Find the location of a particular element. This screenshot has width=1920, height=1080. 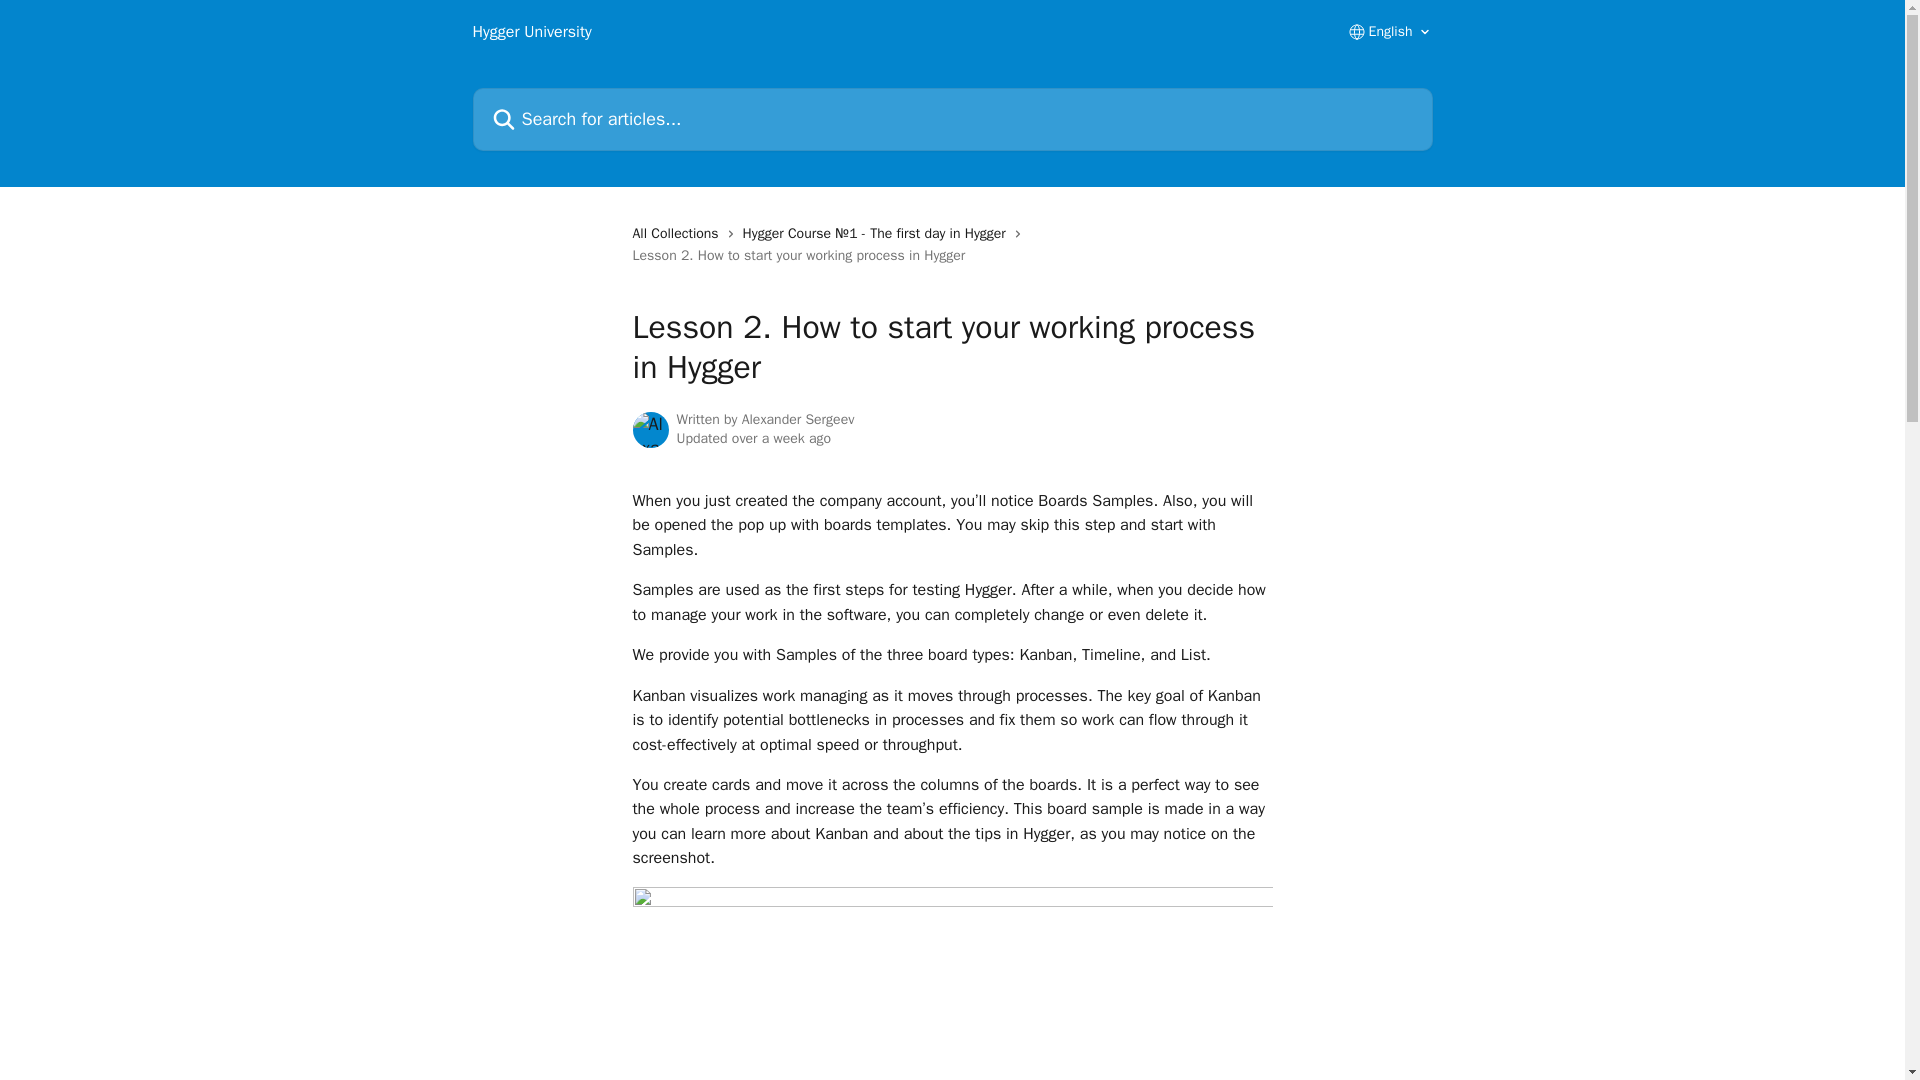

All Collections is located at coordinates (678, 234).